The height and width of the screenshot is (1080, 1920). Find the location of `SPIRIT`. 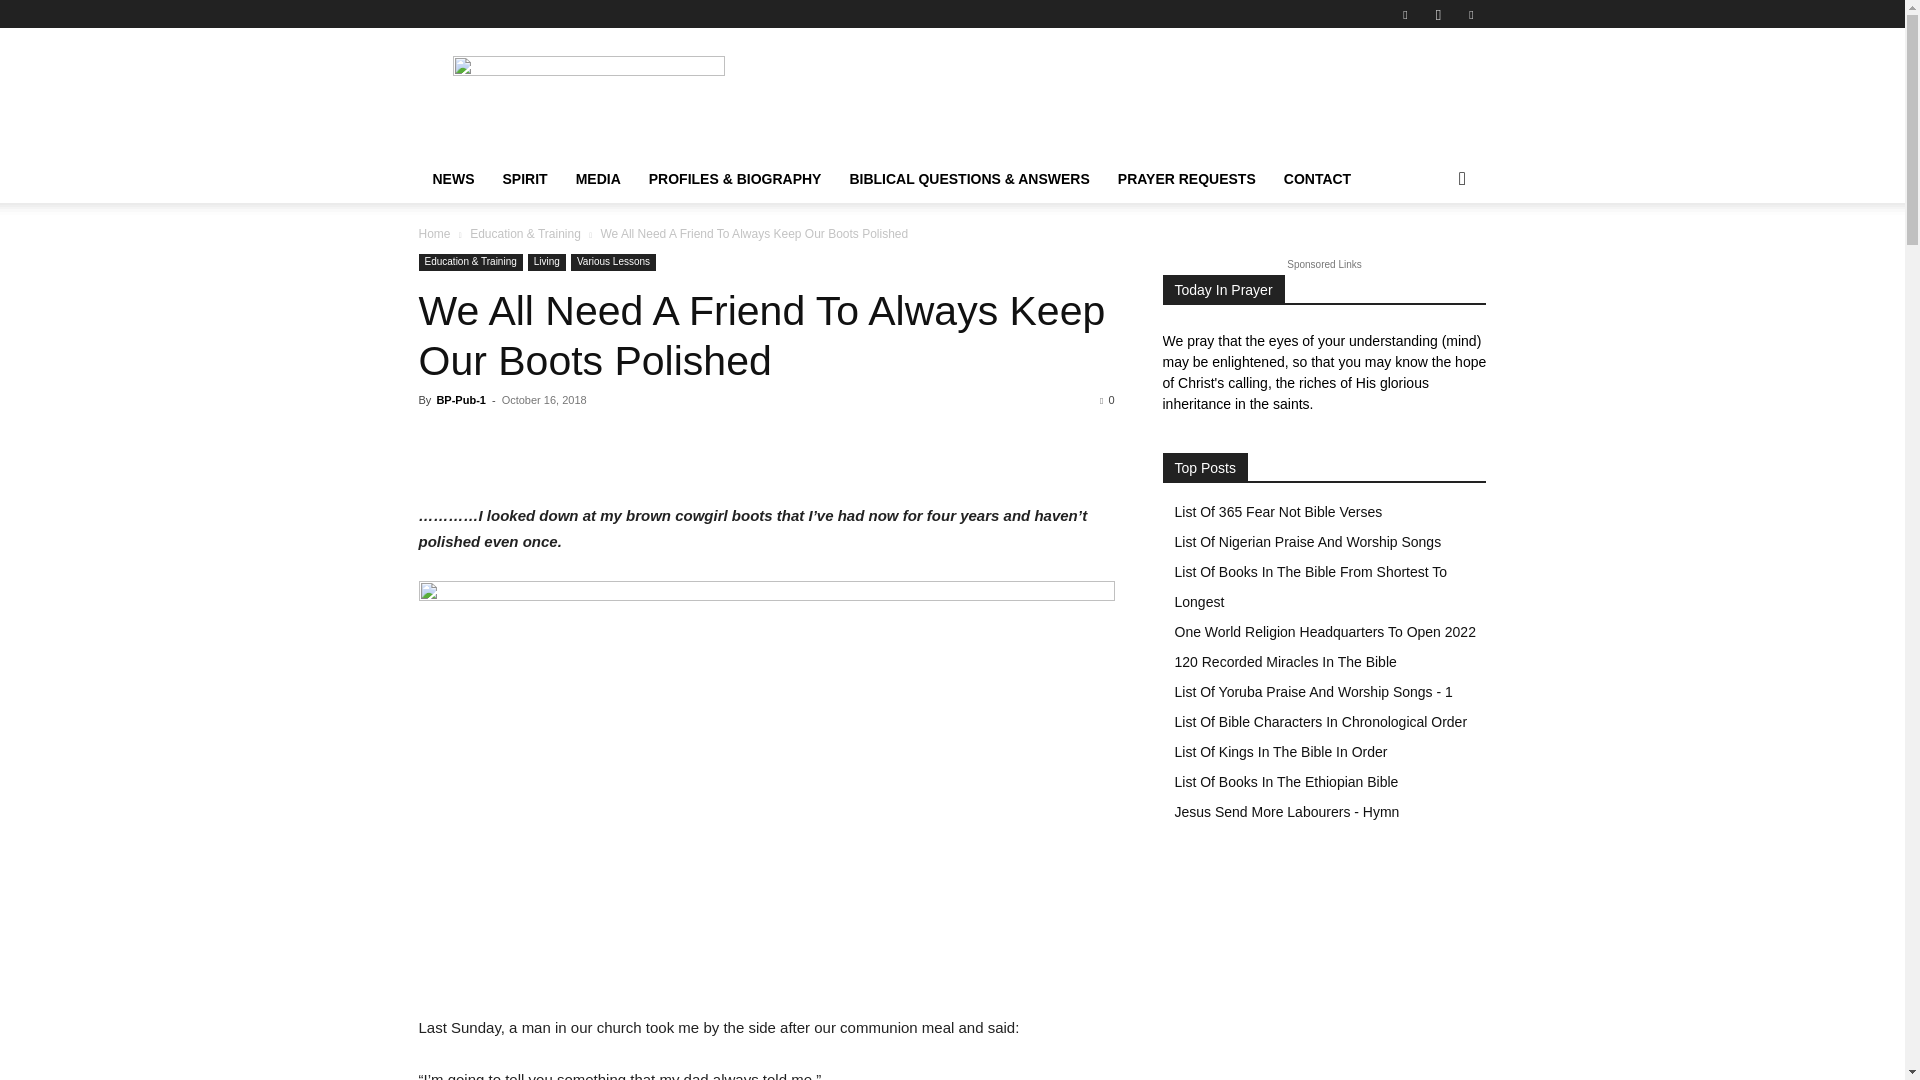

SPIRIT is located at coordinates (524, 179).